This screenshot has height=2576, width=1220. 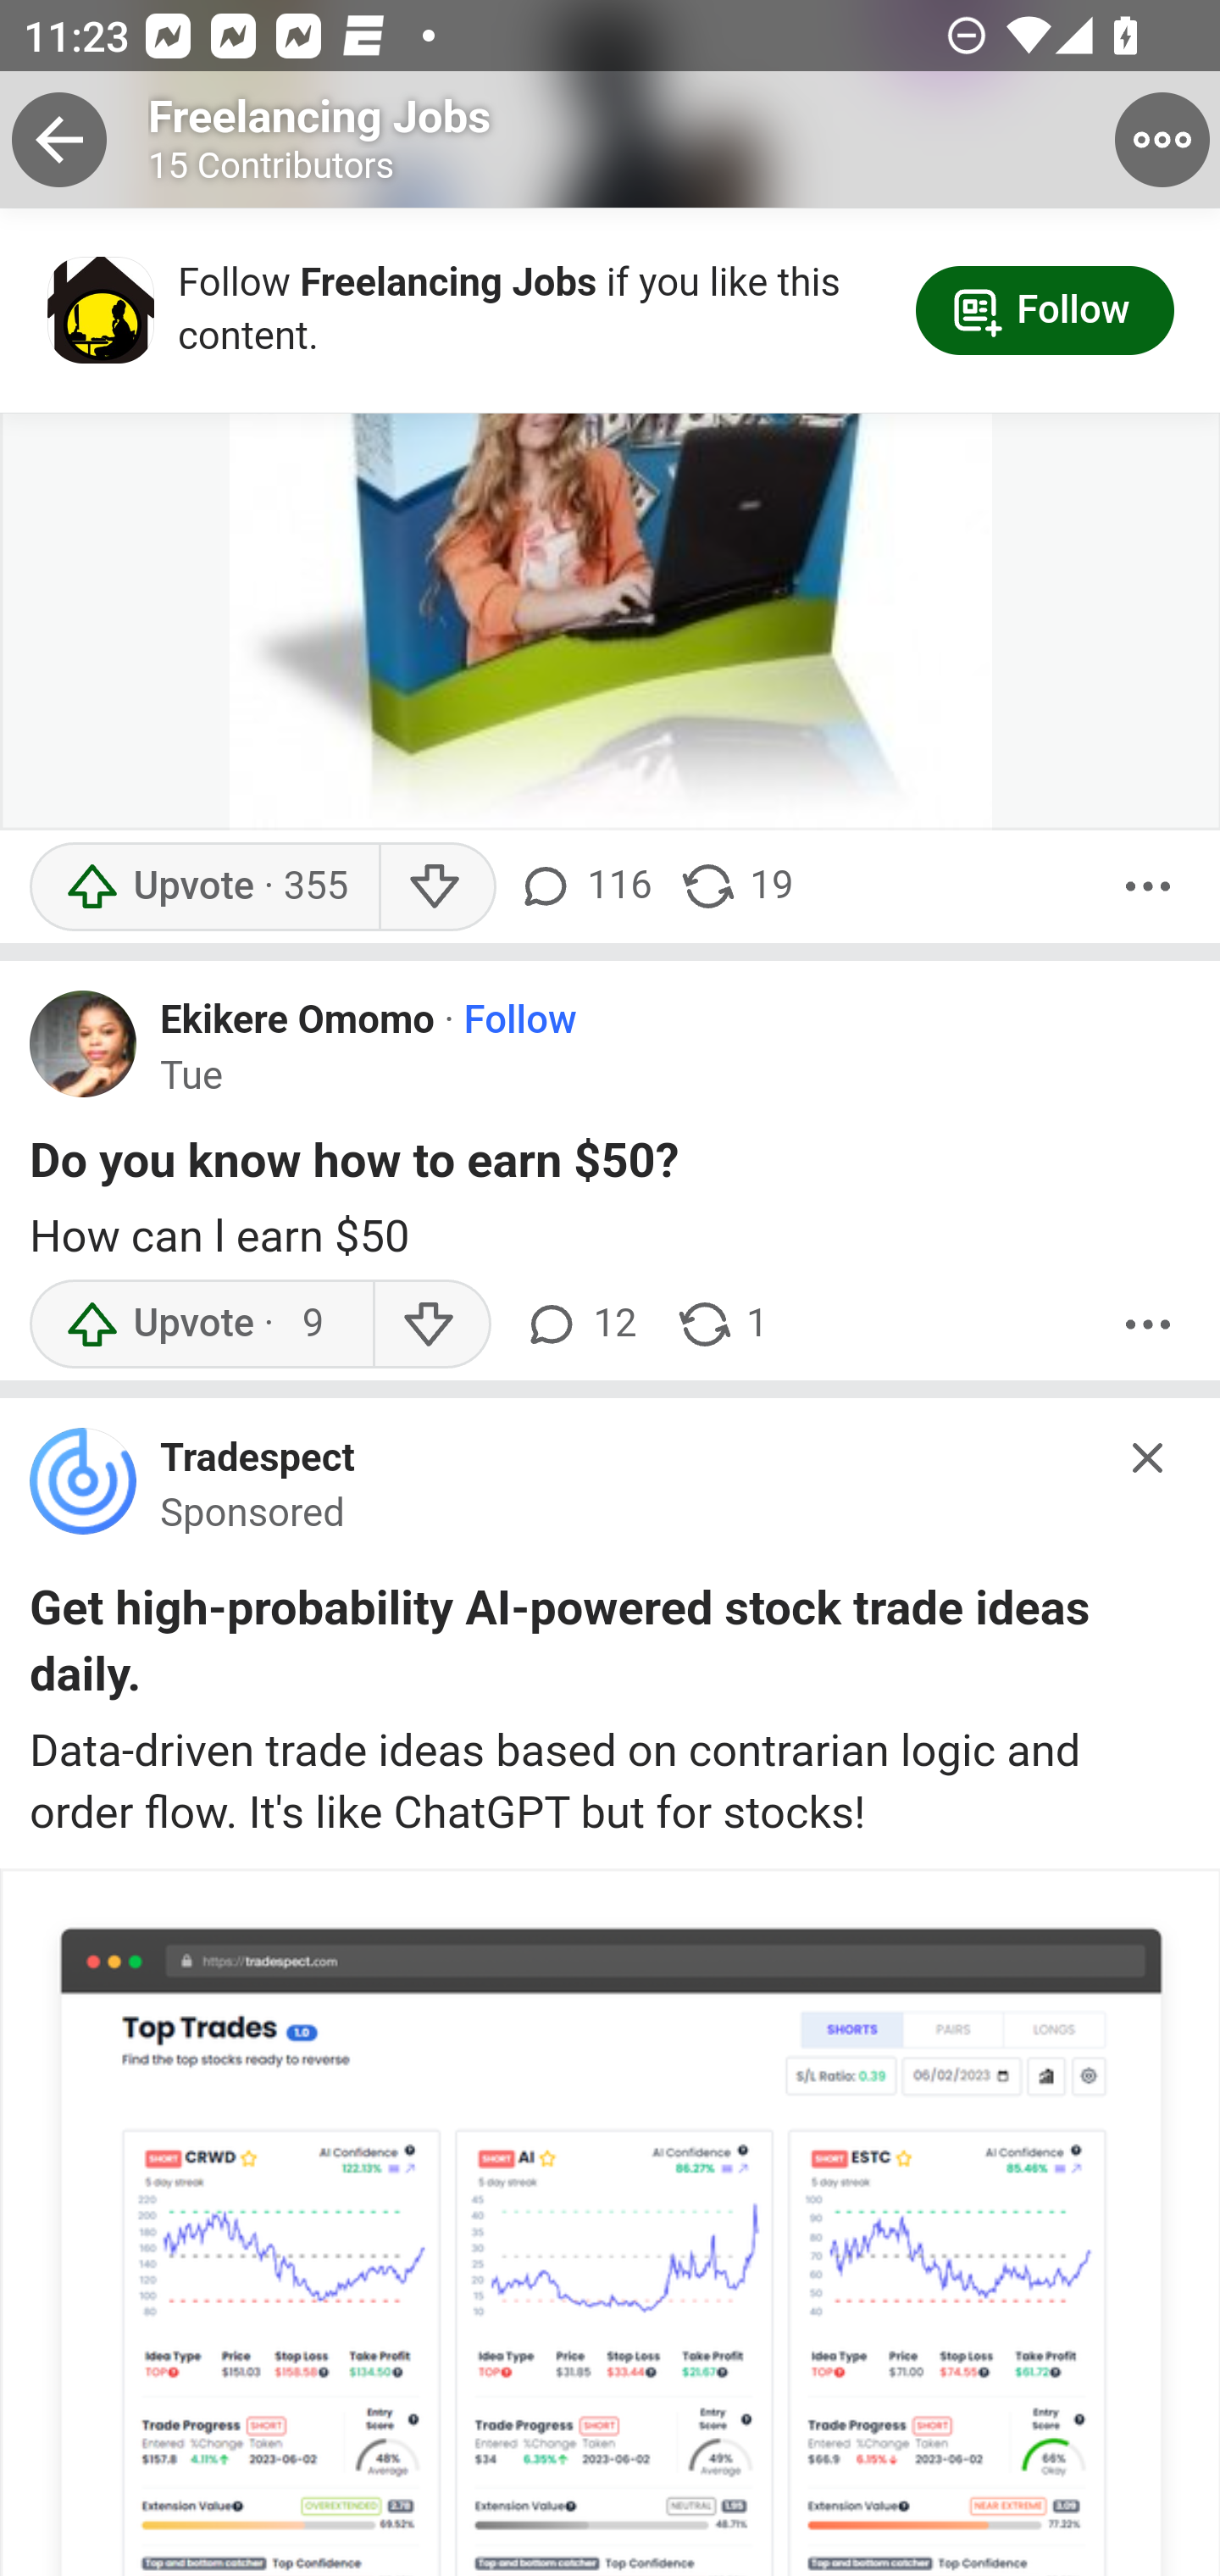 What do you see at coordinates (203, 887) in the screenshot?
I see `Upvote` at bounding box center [203, 887].